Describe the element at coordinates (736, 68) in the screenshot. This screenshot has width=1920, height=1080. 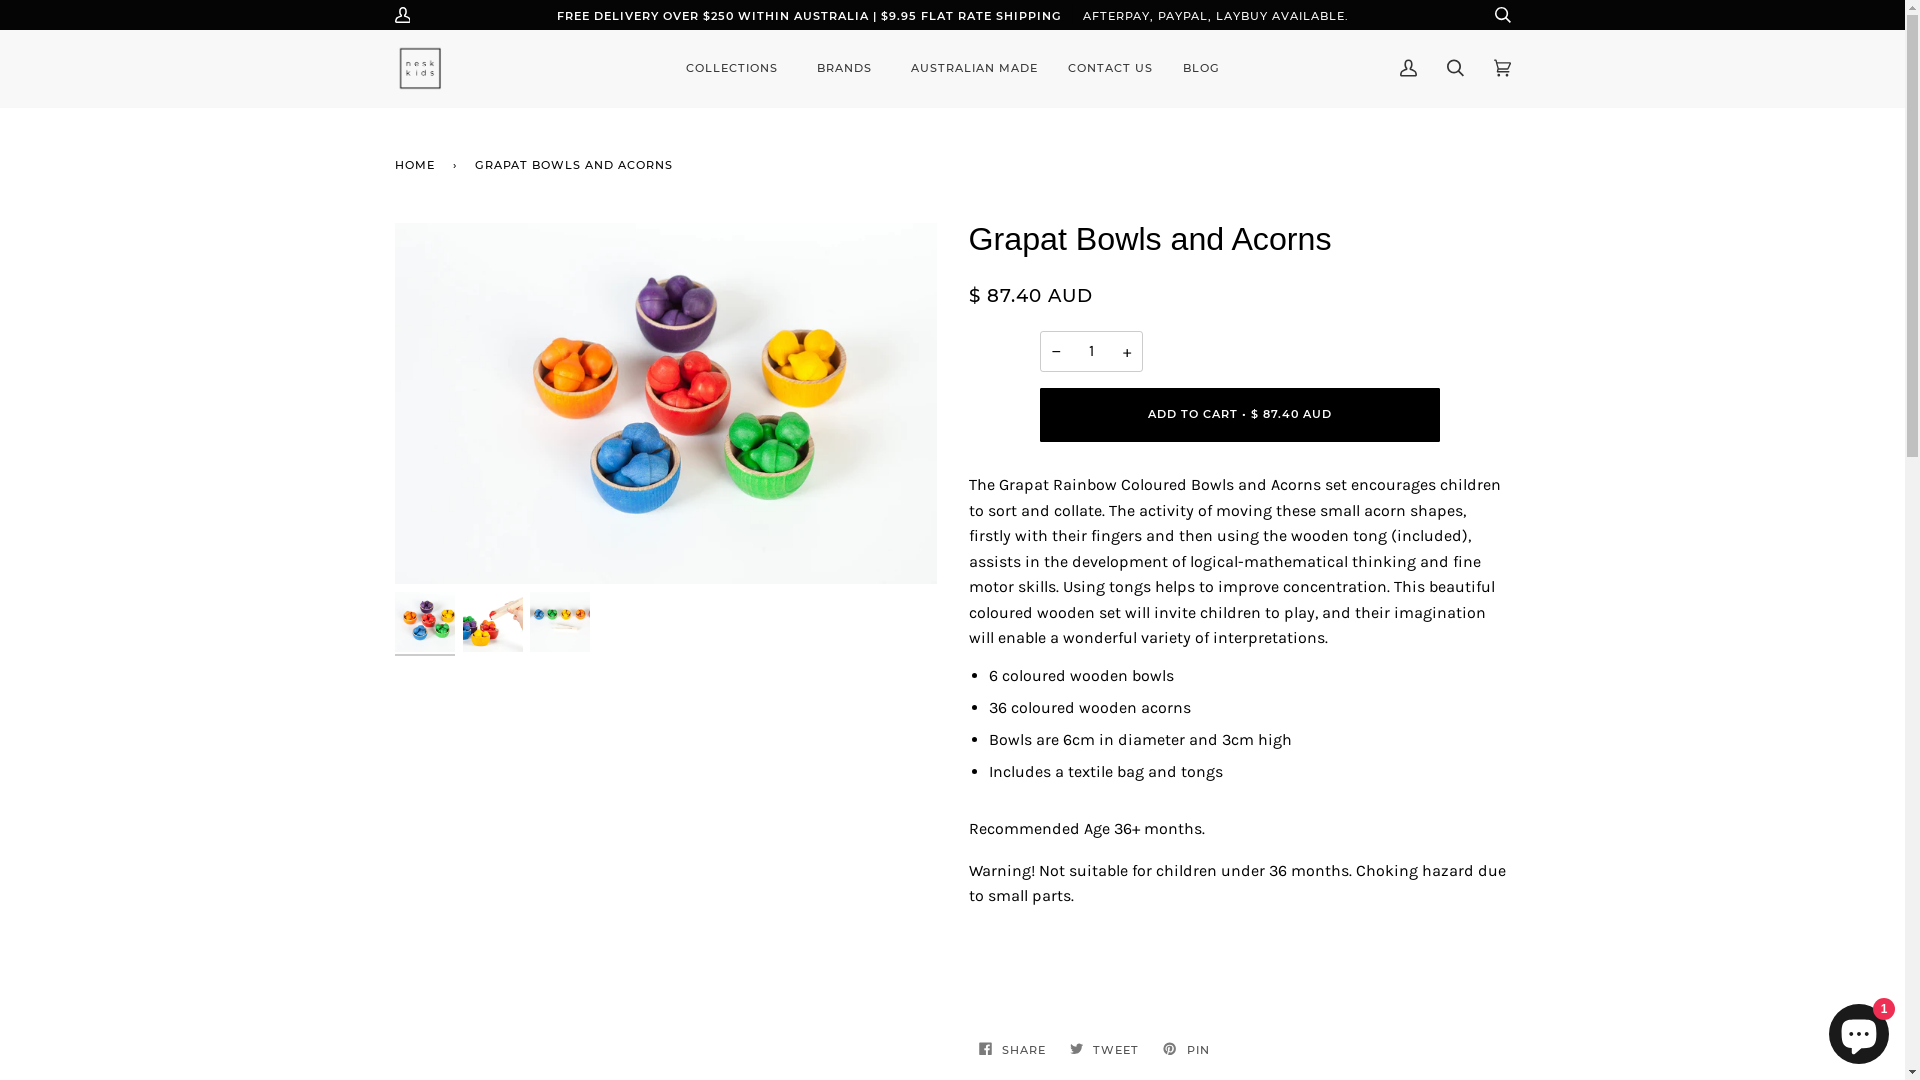
I see `COLLECTIONS` at that location.